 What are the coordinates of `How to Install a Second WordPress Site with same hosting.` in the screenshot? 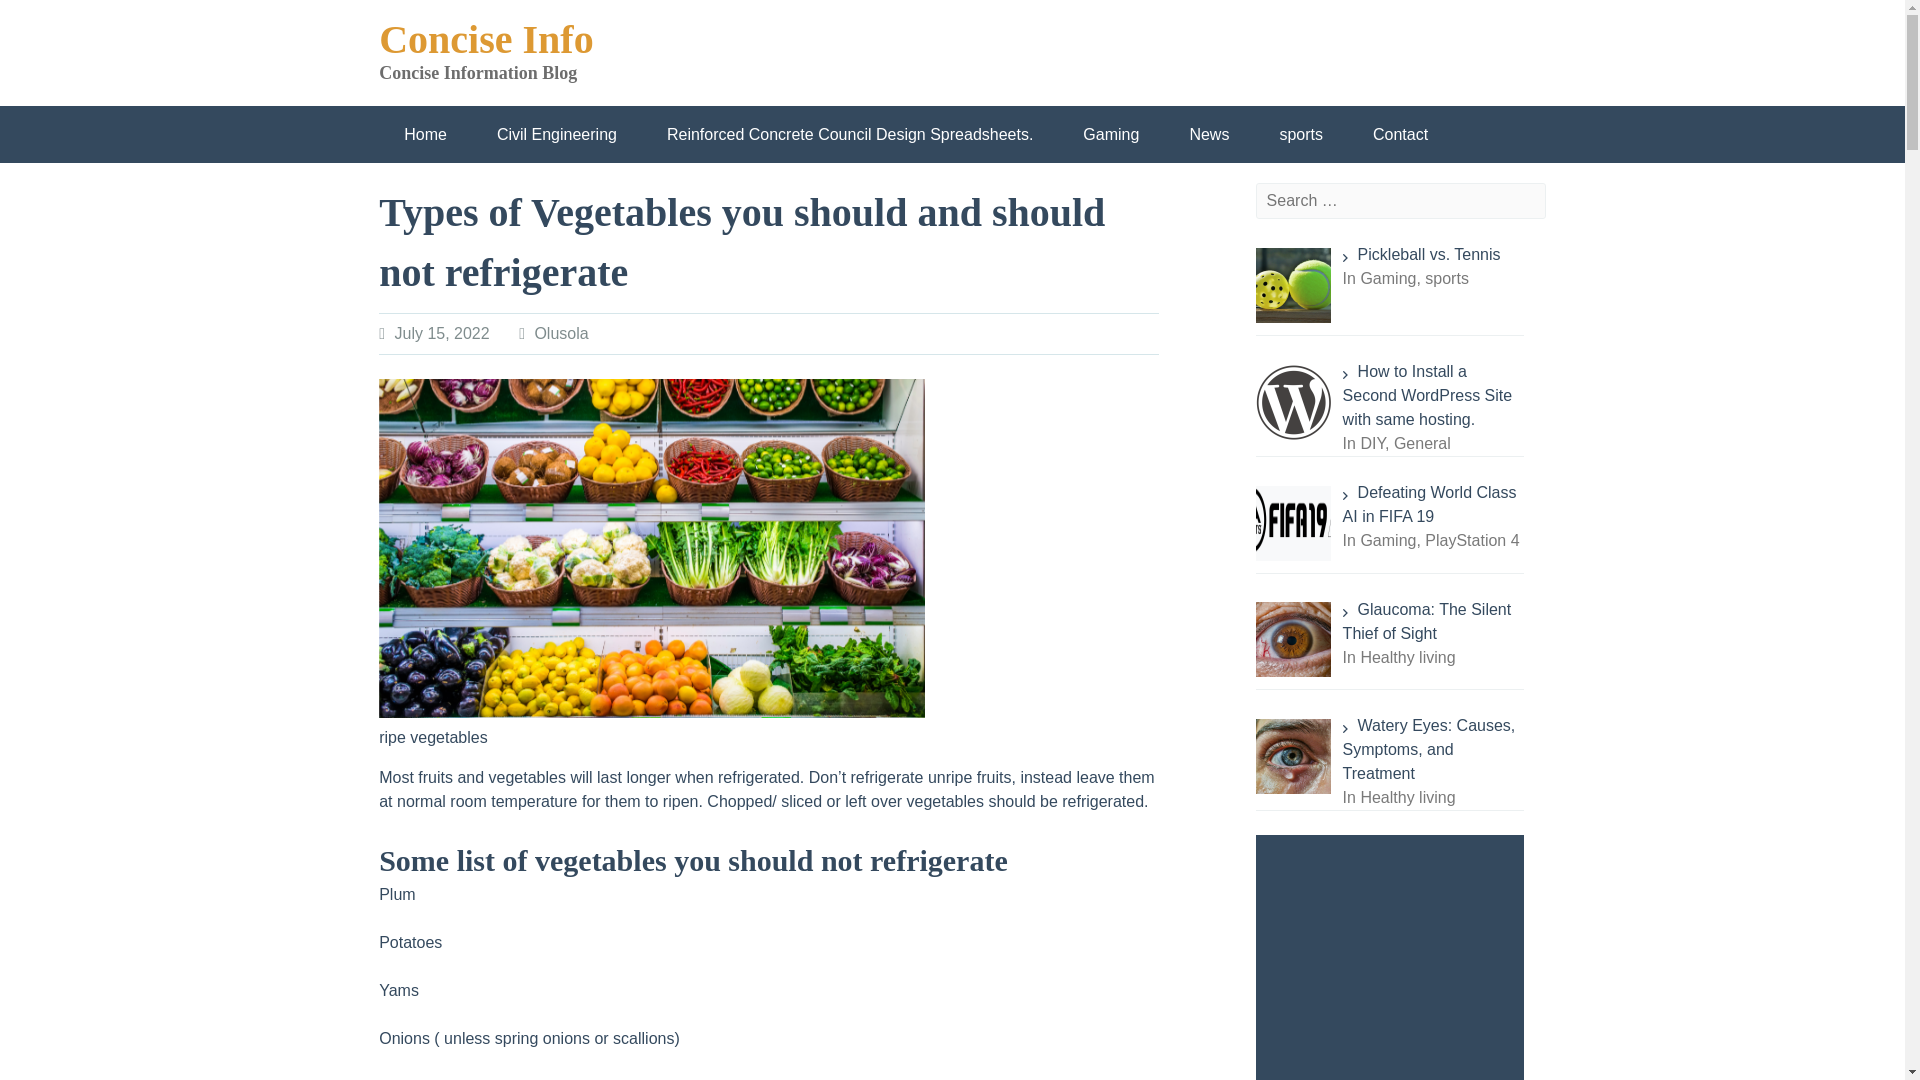 It's located at (1427, 394).